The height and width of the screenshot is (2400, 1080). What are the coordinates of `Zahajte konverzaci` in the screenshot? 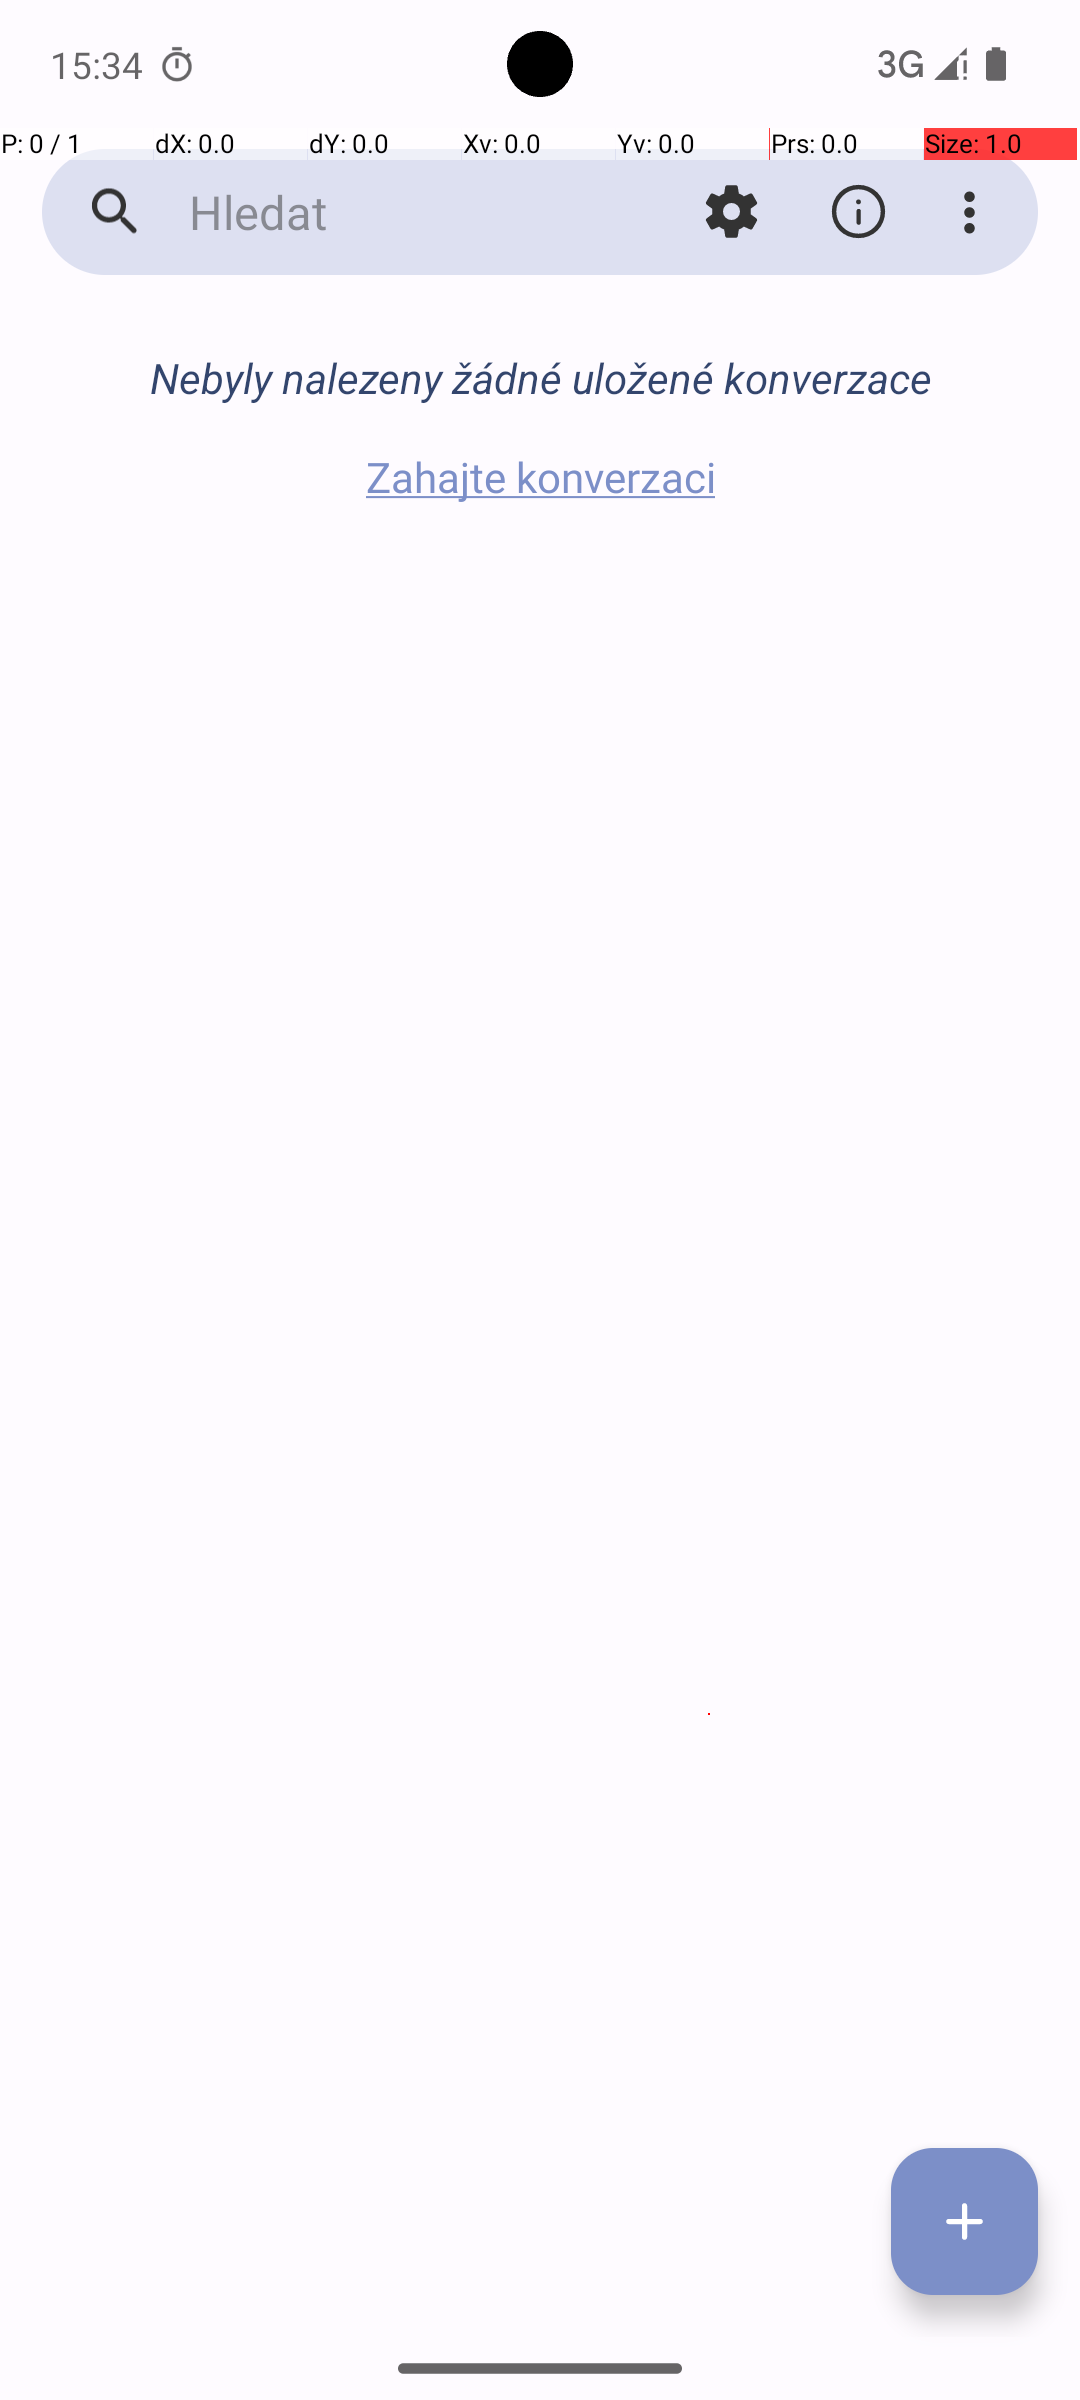 It's located at (540, 476).